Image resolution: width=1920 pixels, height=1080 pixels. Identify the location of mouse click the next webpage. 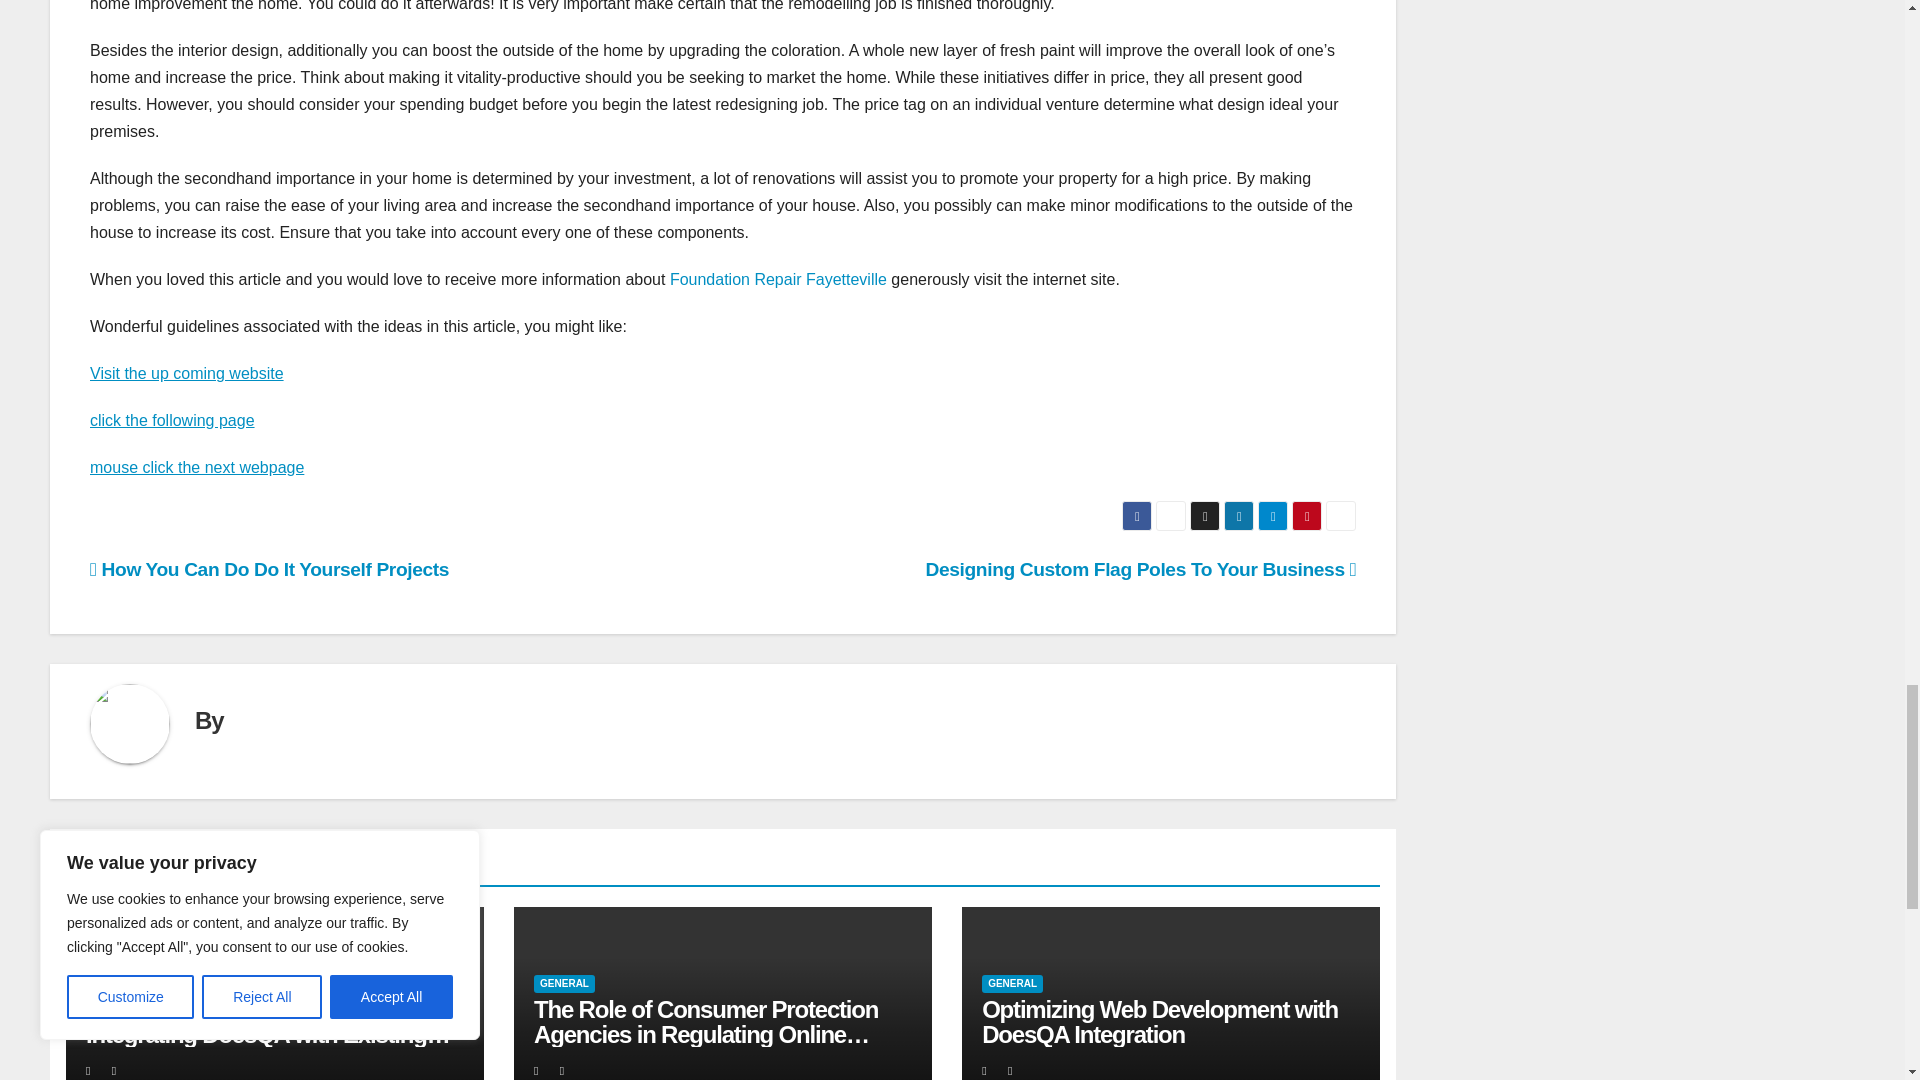
(196, 468).